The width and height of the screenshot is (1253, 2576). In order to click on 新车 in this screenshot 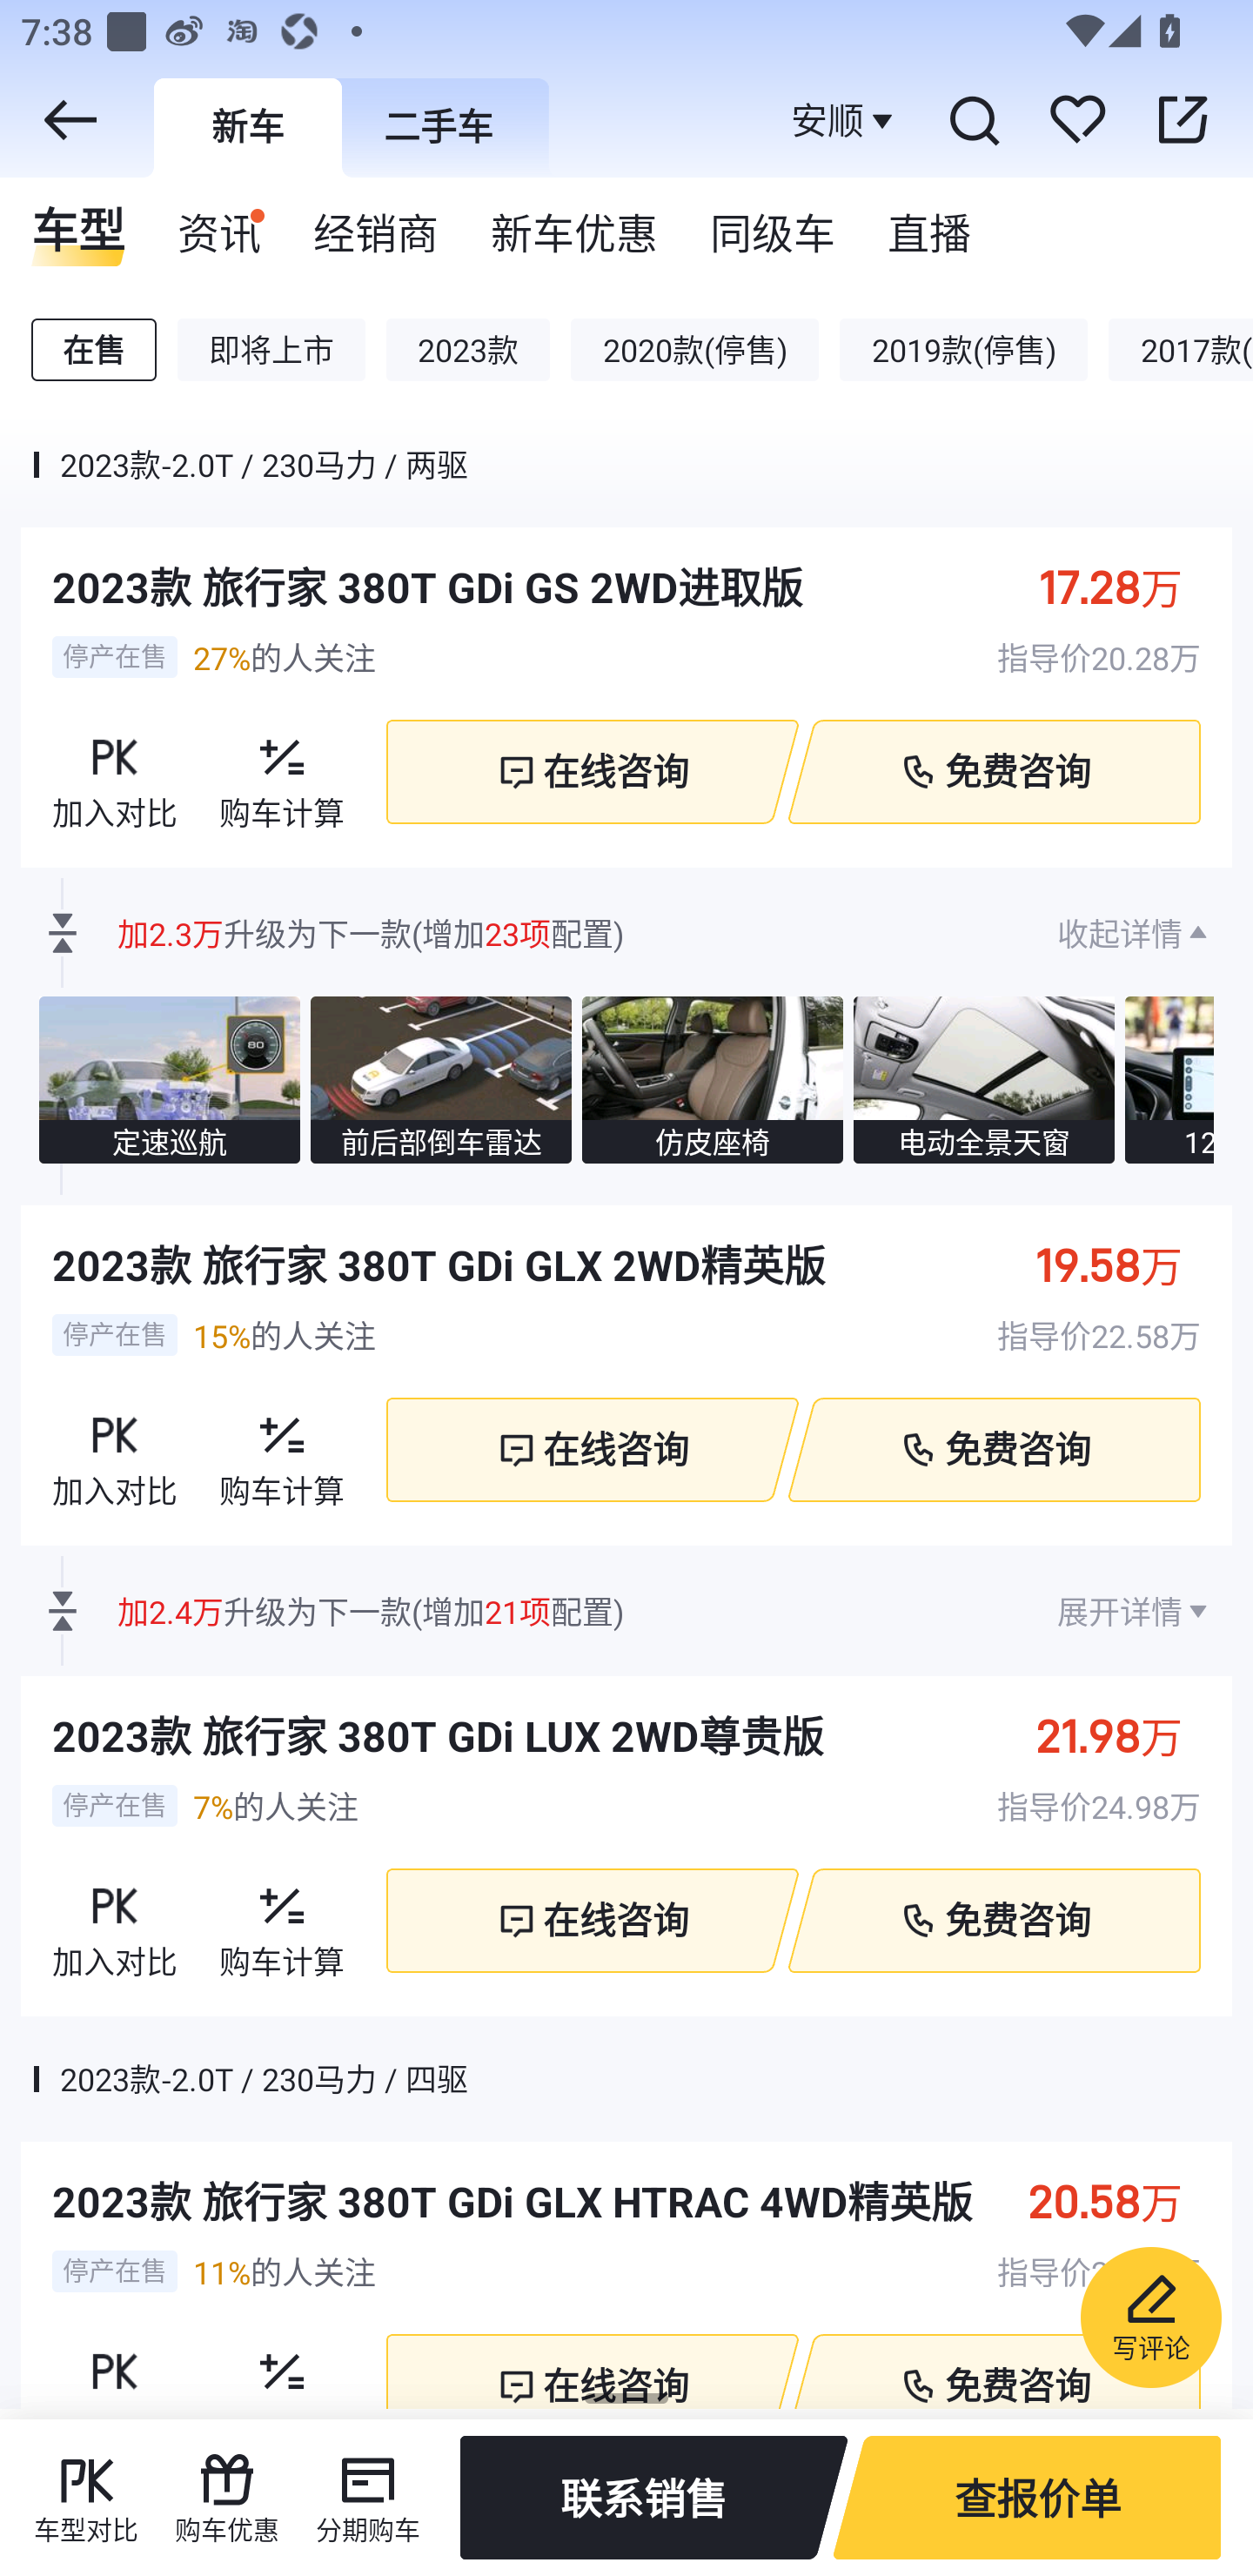, I will do `click(247, 127)`.